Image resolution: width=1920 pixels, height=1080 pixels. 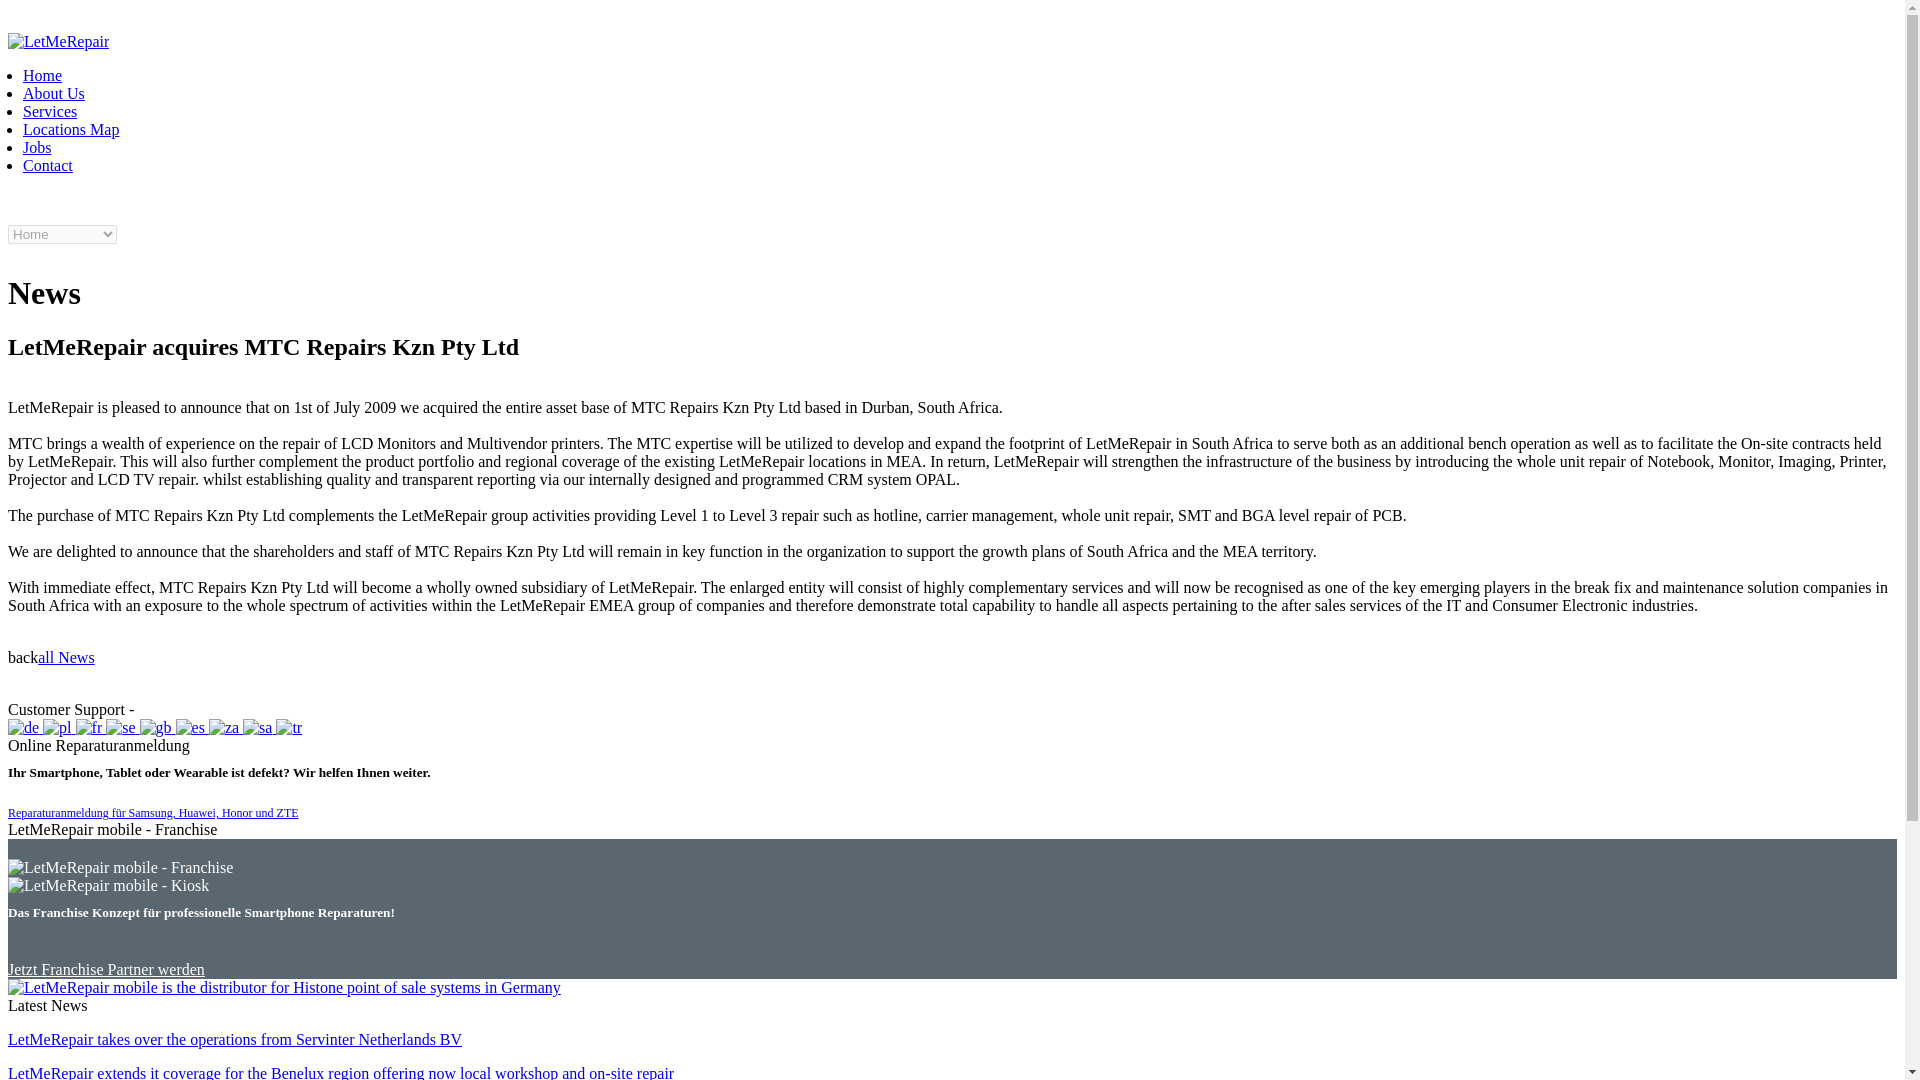 What do you see at coordinates (37, 147) in the screenshot?
I see `Jobs` at bounding box center [37, 147].